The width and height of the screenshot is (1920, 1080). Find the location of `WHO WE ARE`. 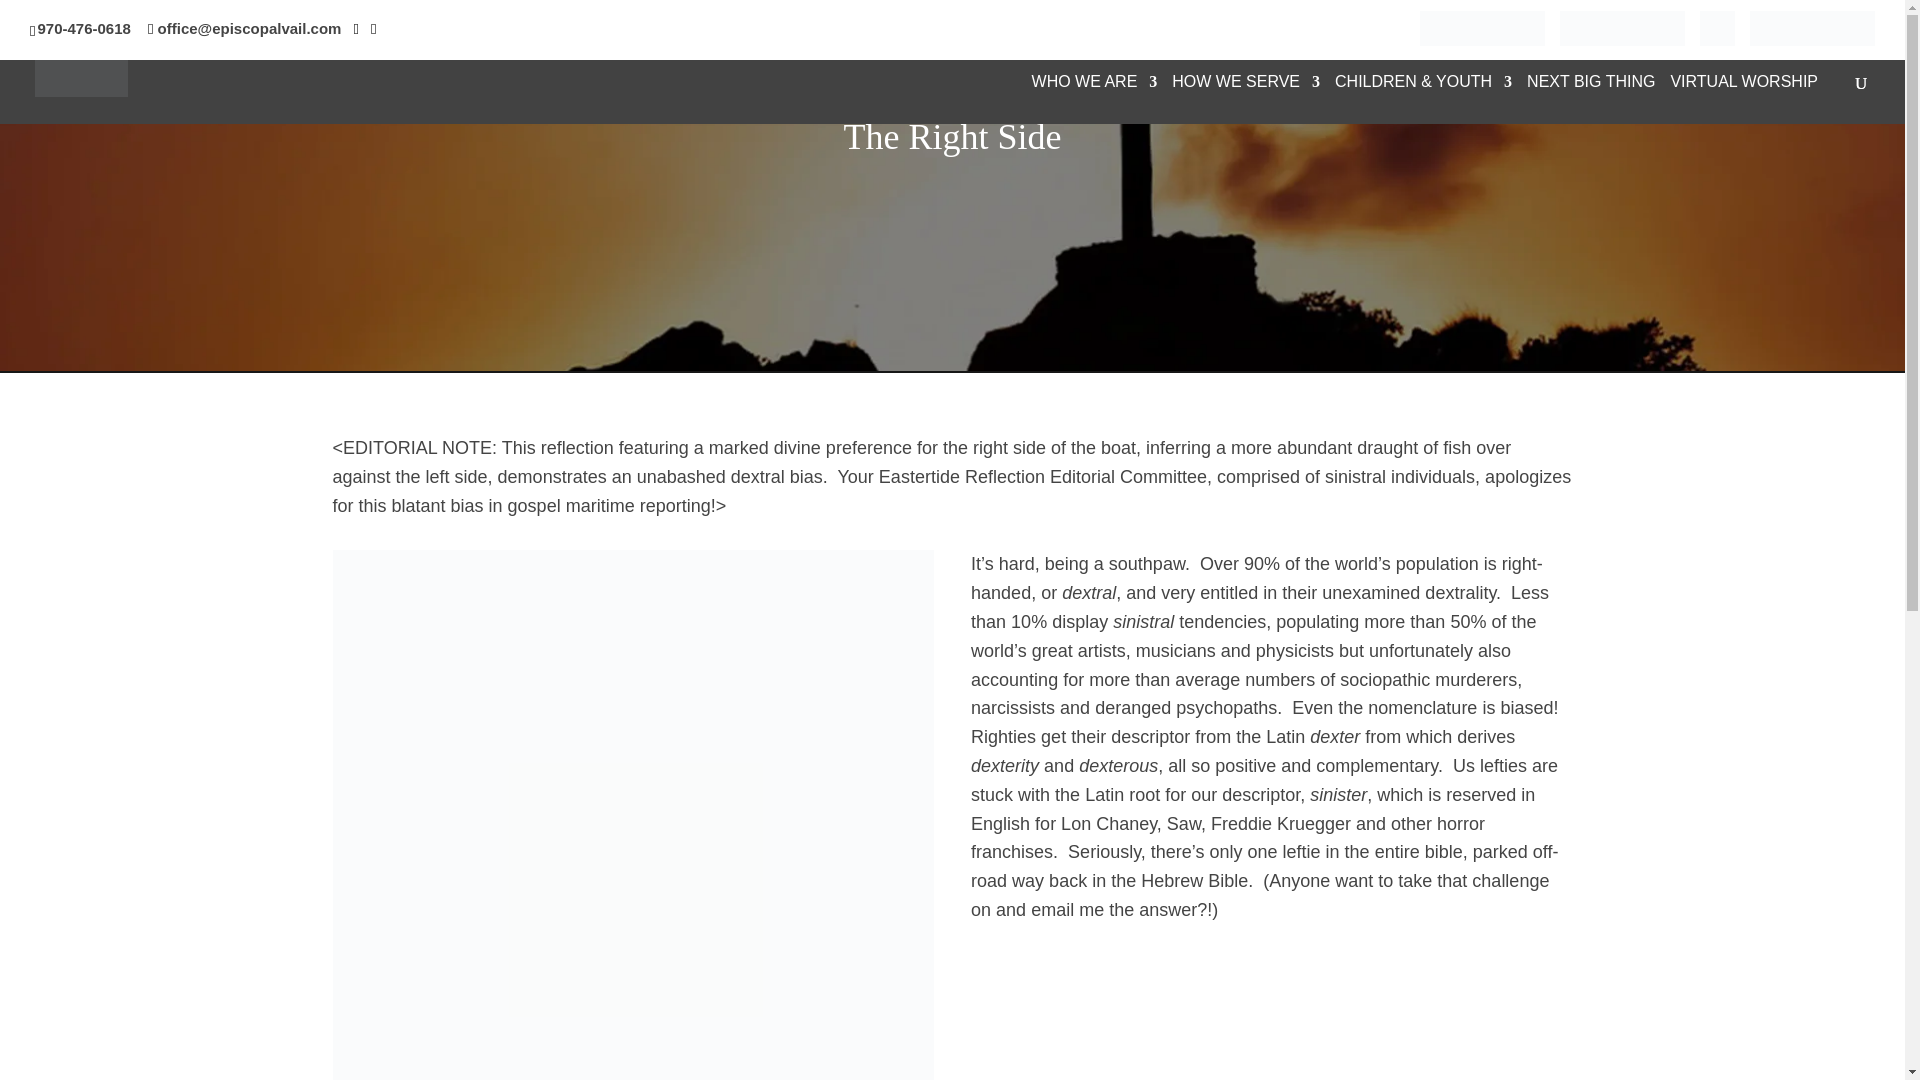

WHO WE ARE is located at coordinates (1094, 86).